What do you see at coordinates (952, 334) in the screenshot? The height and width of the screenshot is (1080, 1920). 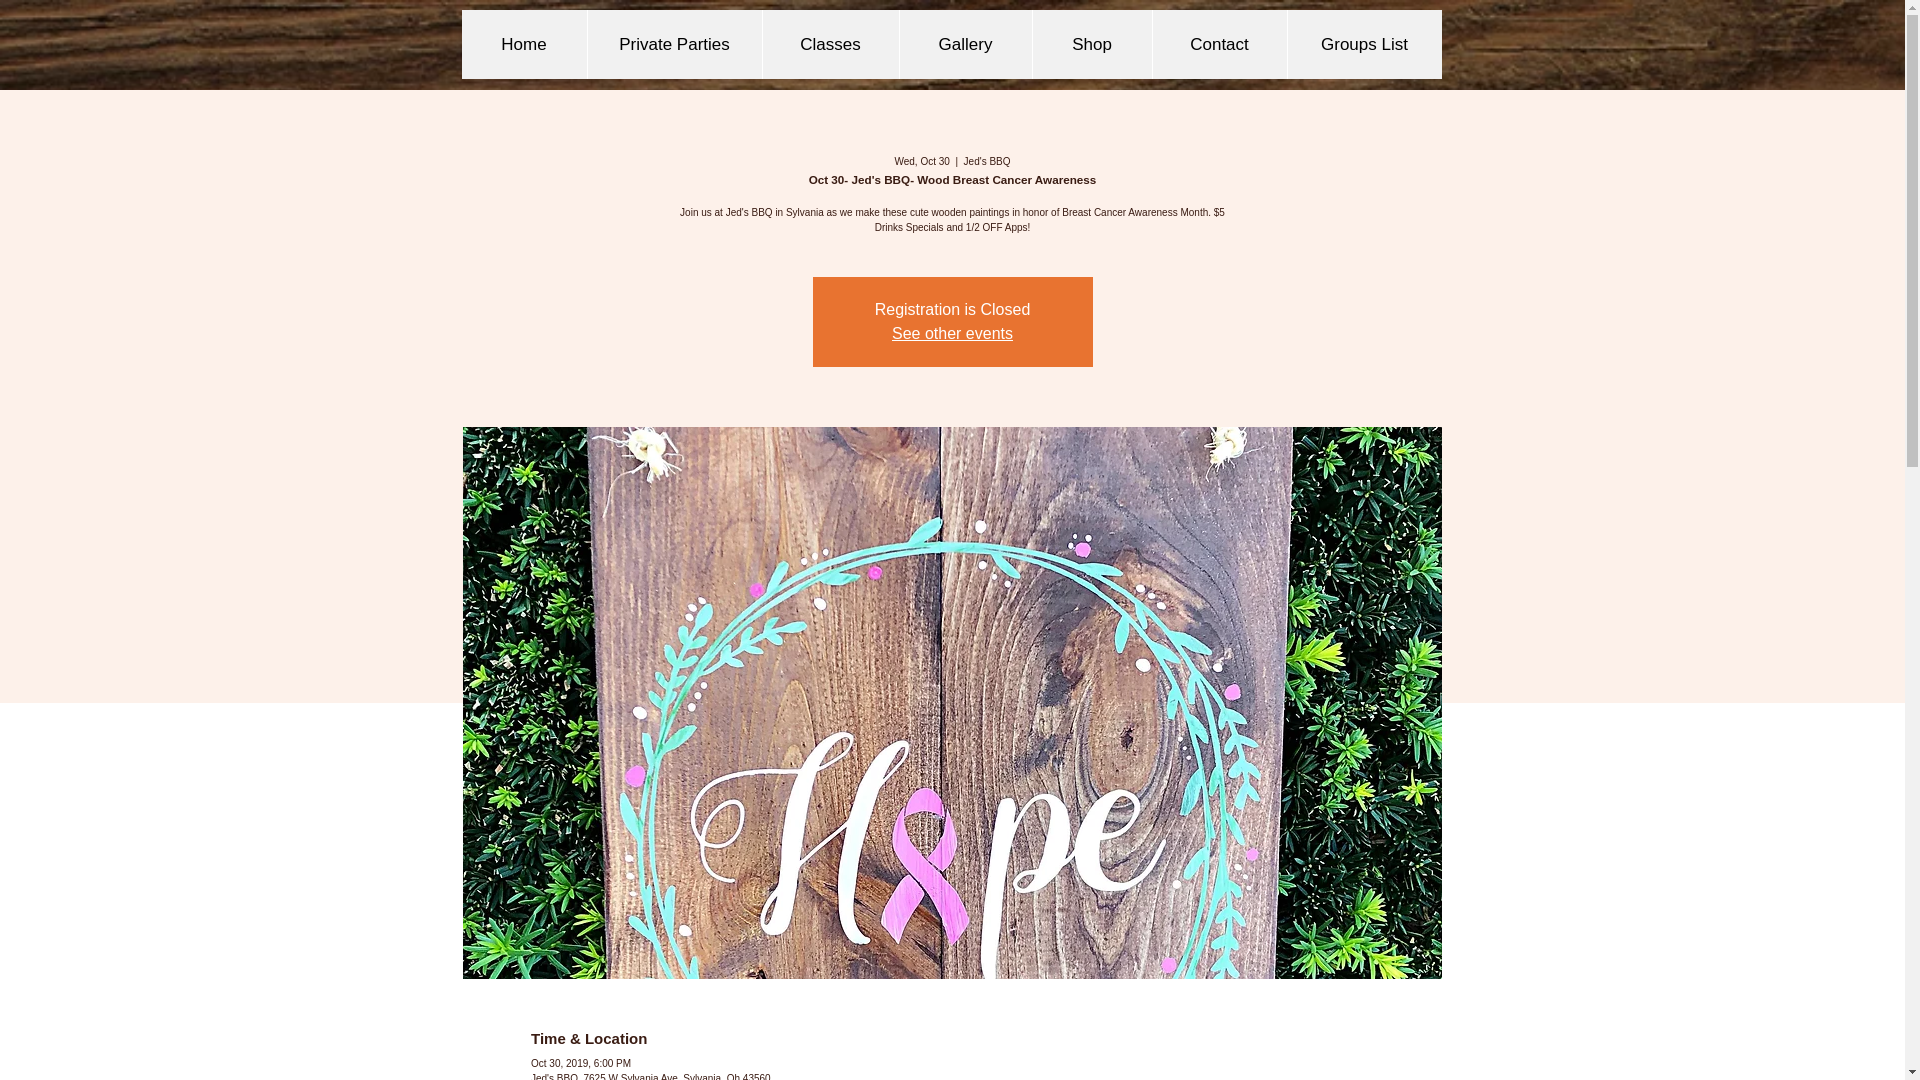 I see `See other events` at bounding box center [952, 334].